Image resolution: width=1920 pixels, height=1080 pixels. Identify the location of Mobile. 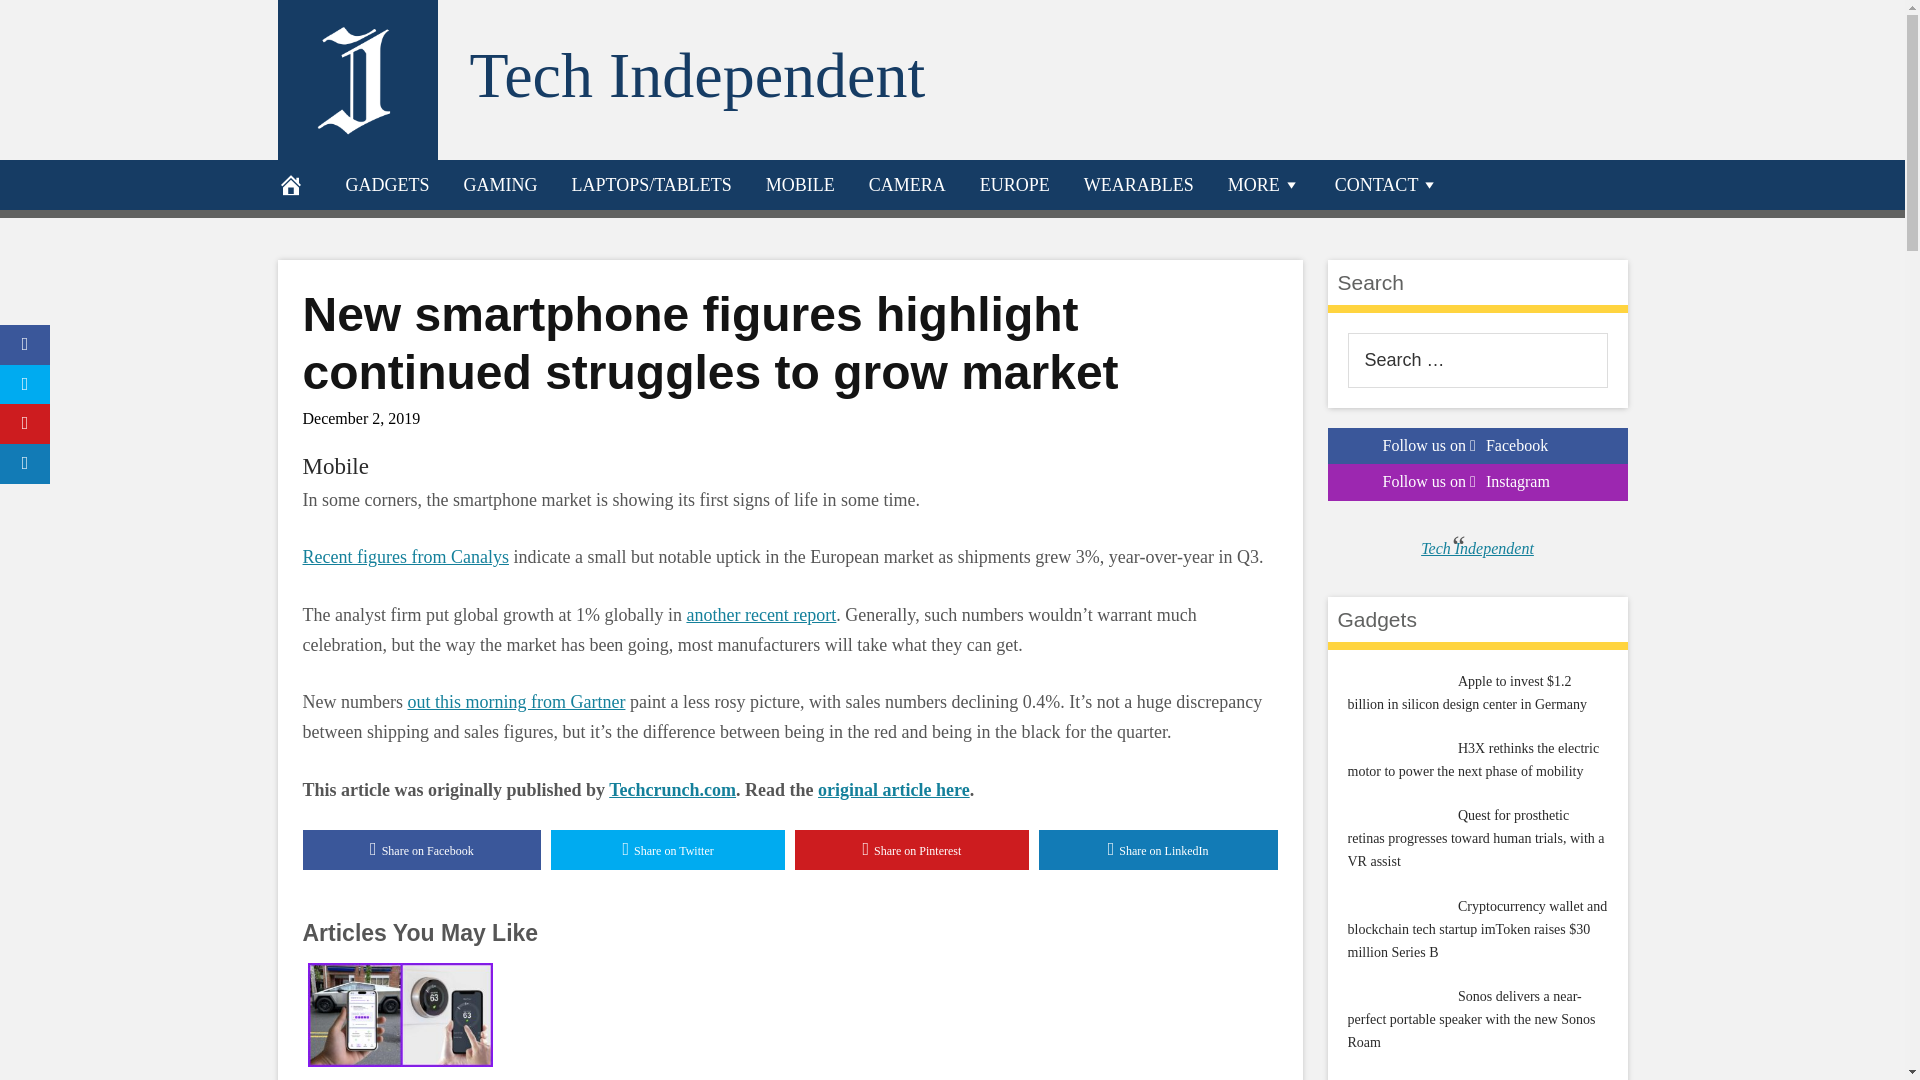
(334, 466).